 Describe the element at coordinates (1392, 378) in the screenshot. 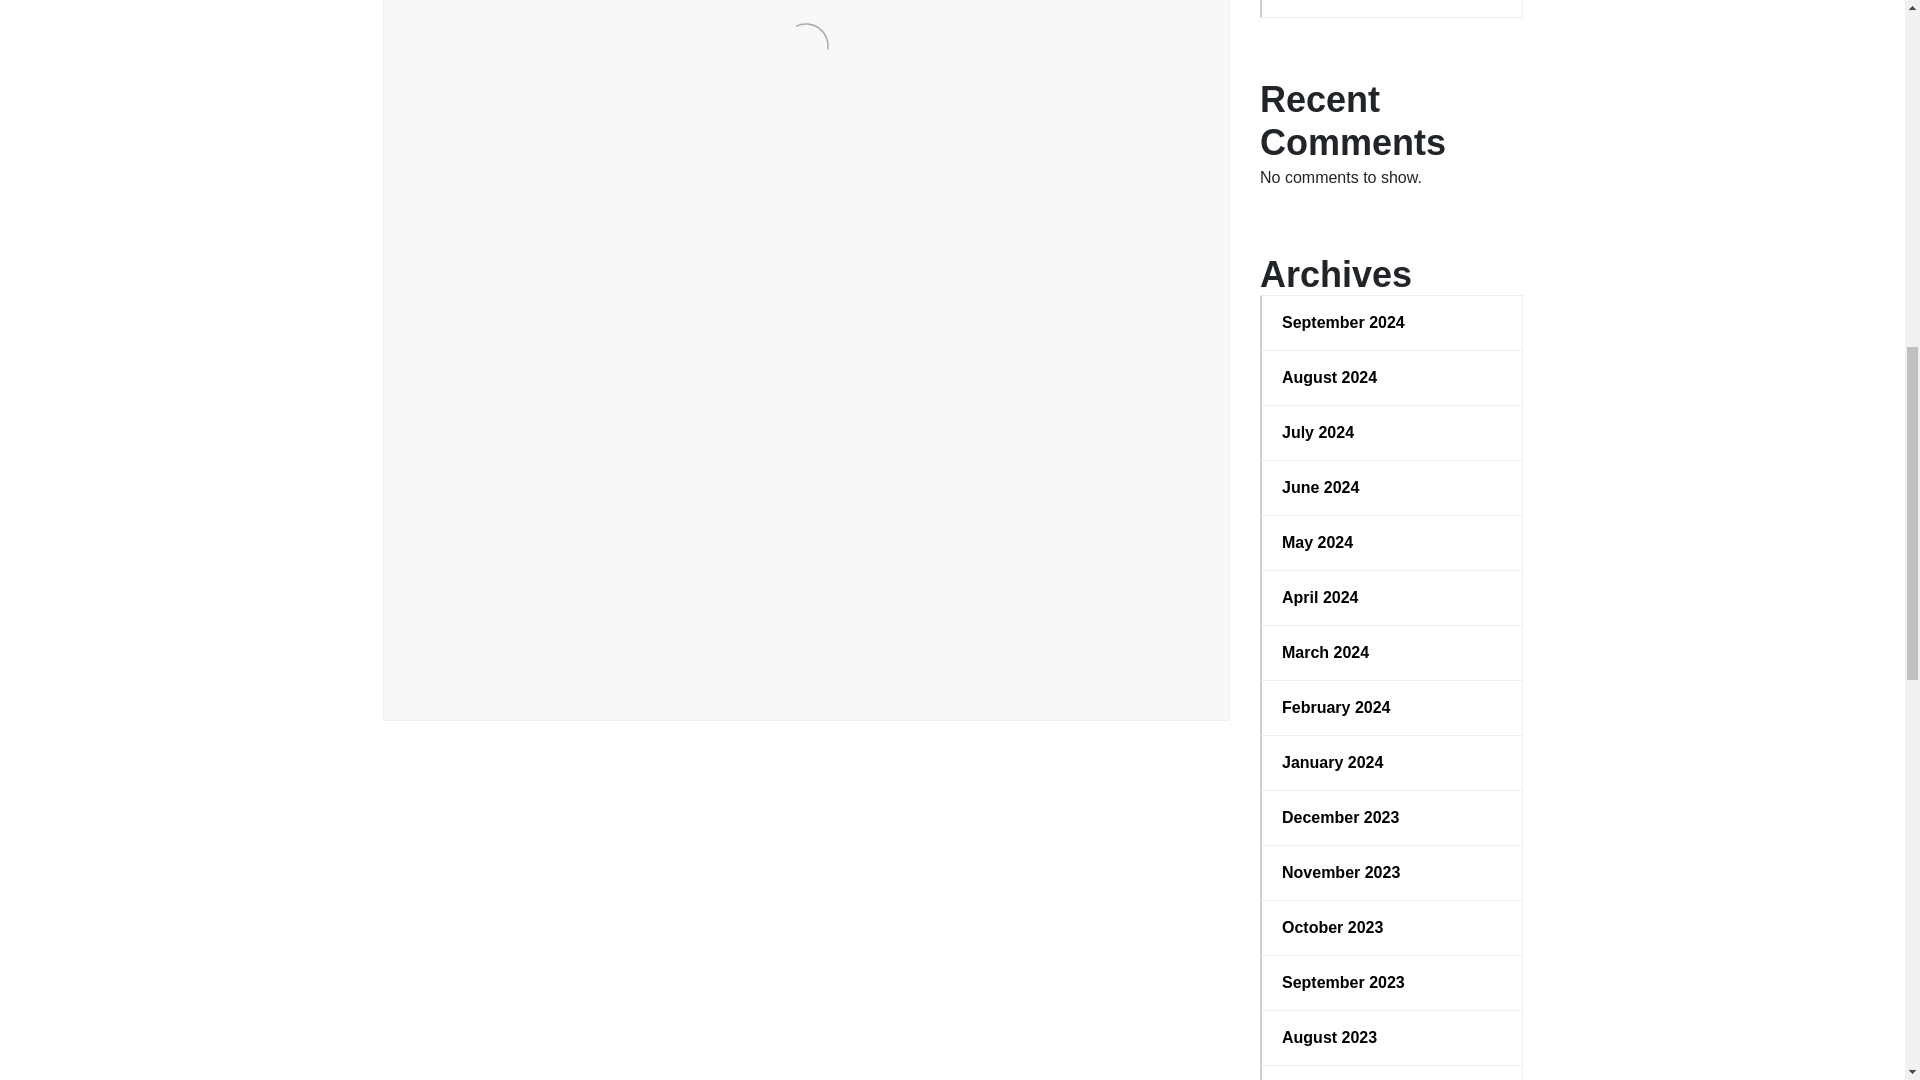

I see `August 2024` at that location.